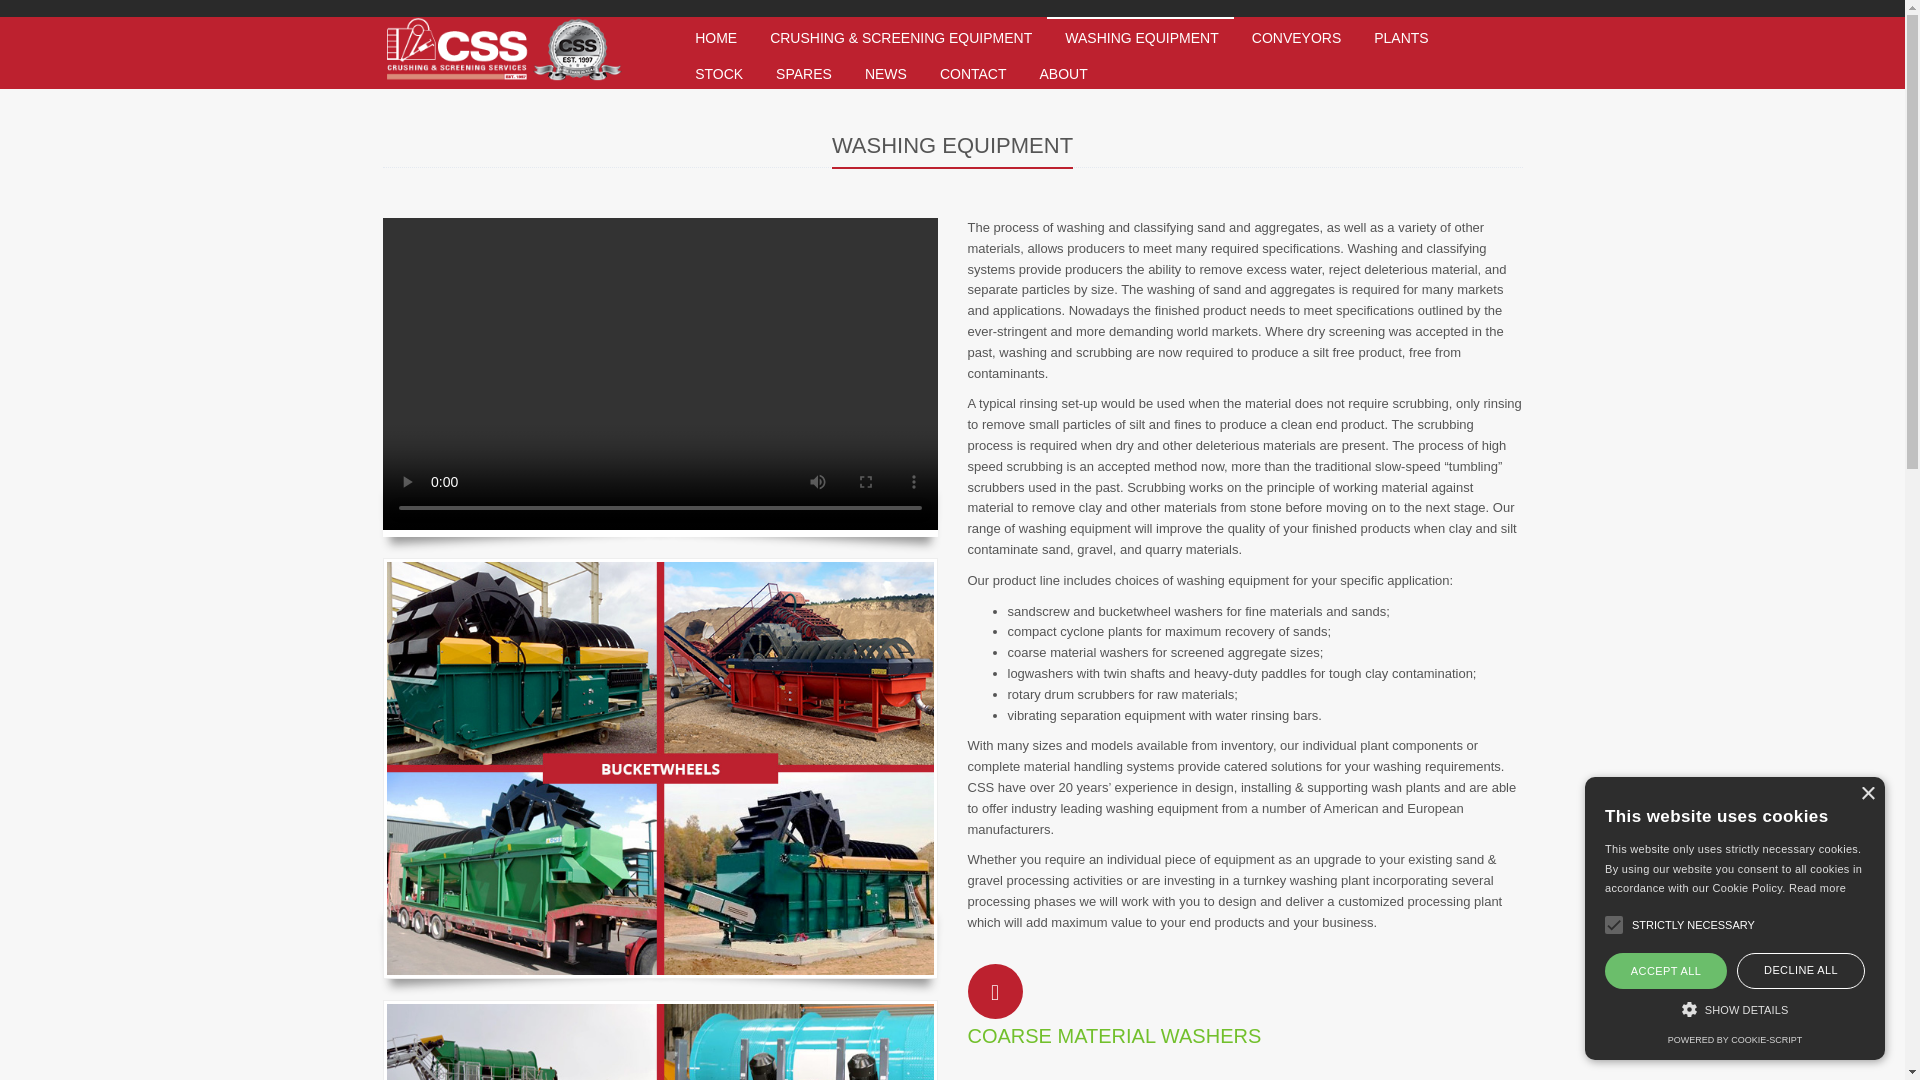 This screenshot has width=1920, height=1080. What do you see at coordinates (1062, 70) in the screenshot?
I see `ABOUT` at bounding box center [1062, 70].